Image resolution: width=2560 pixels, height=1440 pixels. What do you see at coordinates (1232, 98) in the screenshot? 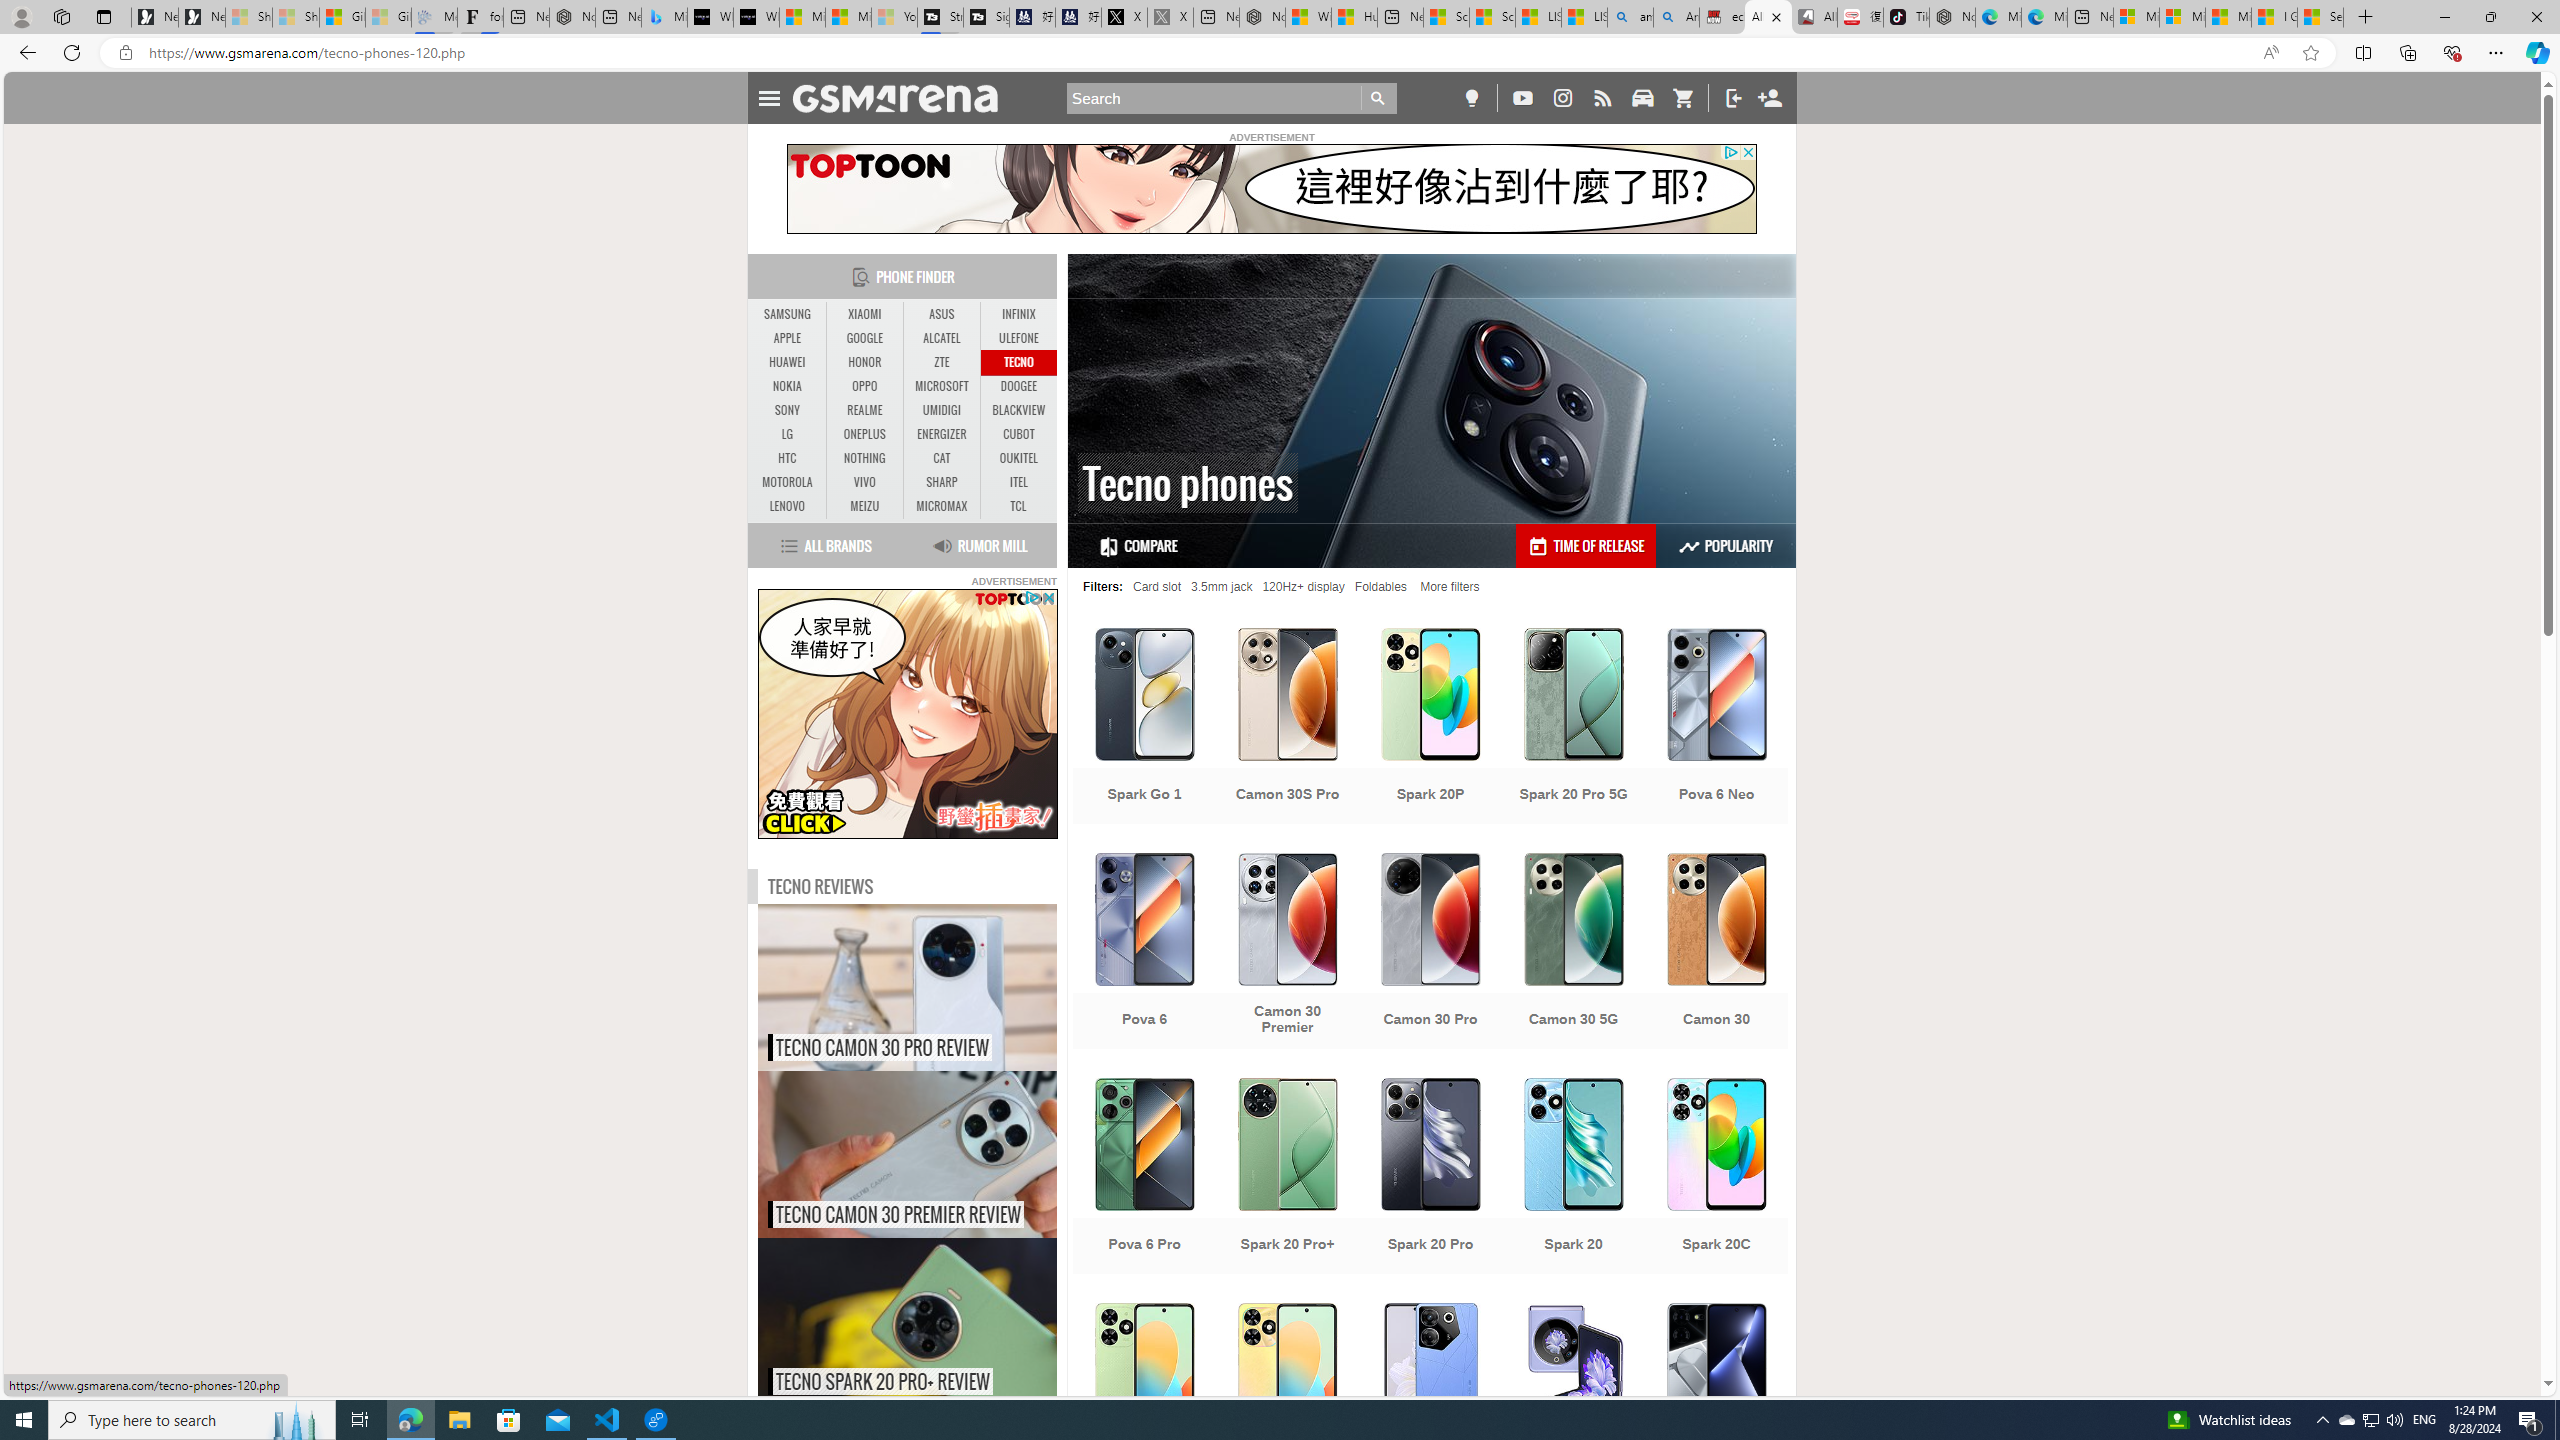
I see `Search` at bounding box center [1232, 98].